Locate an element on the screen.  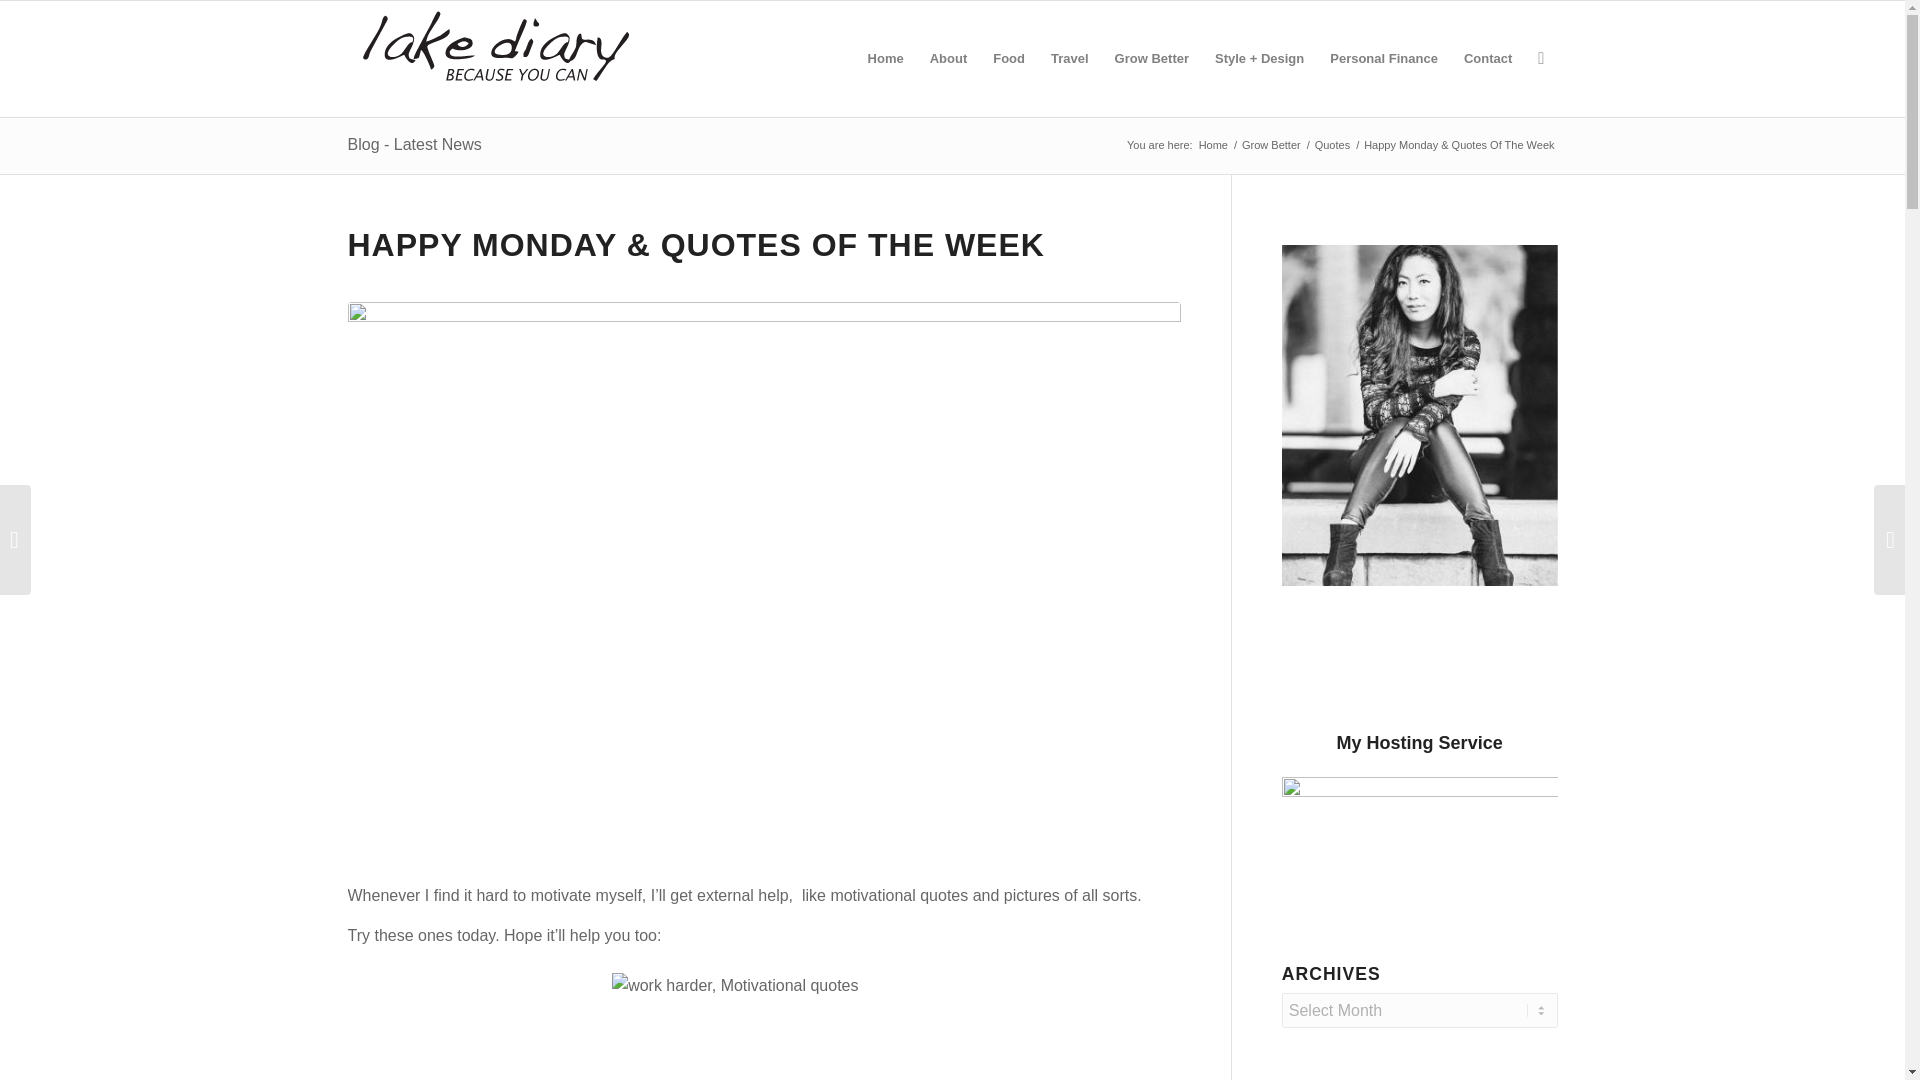
Permanent Link: Blog - Latest News is located at coordinates (414, 144).